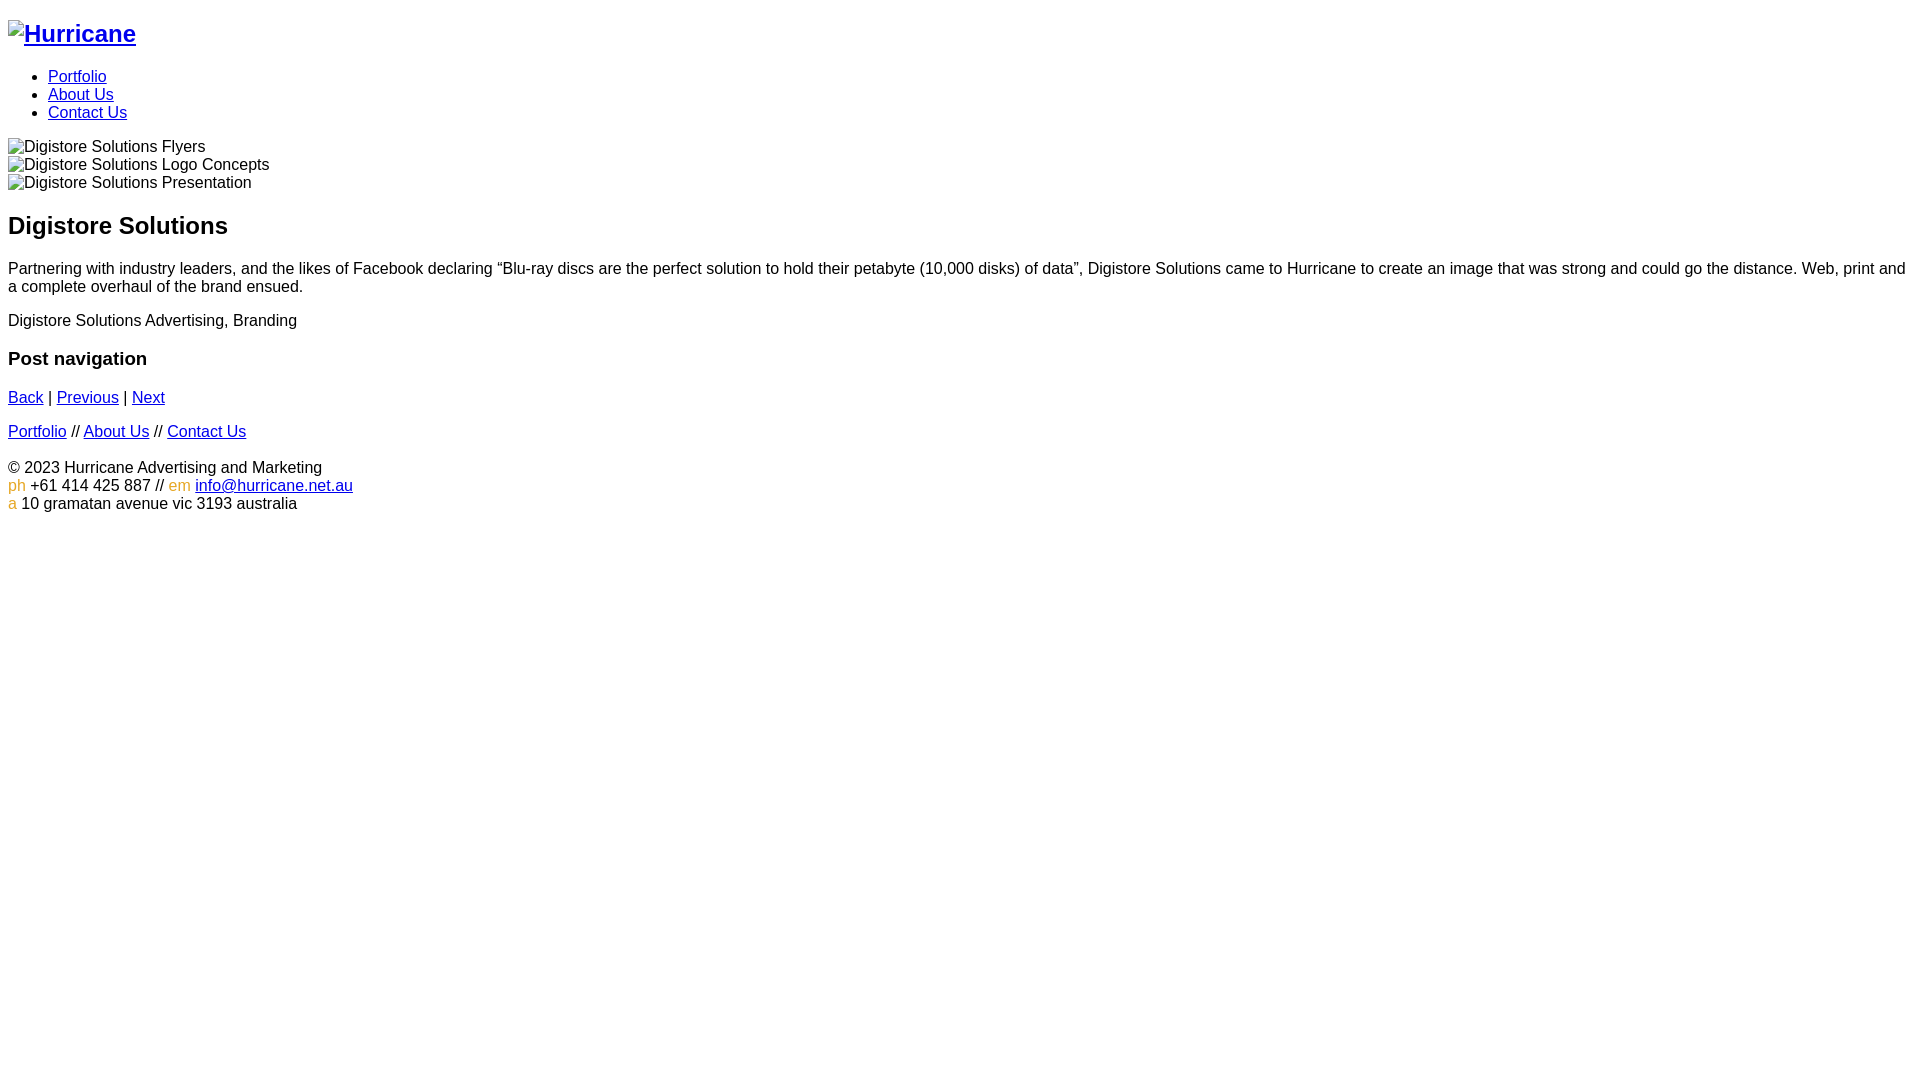  Describe the element at coordinates (88, 398) in the screenshot. I see `Previous` at that location.